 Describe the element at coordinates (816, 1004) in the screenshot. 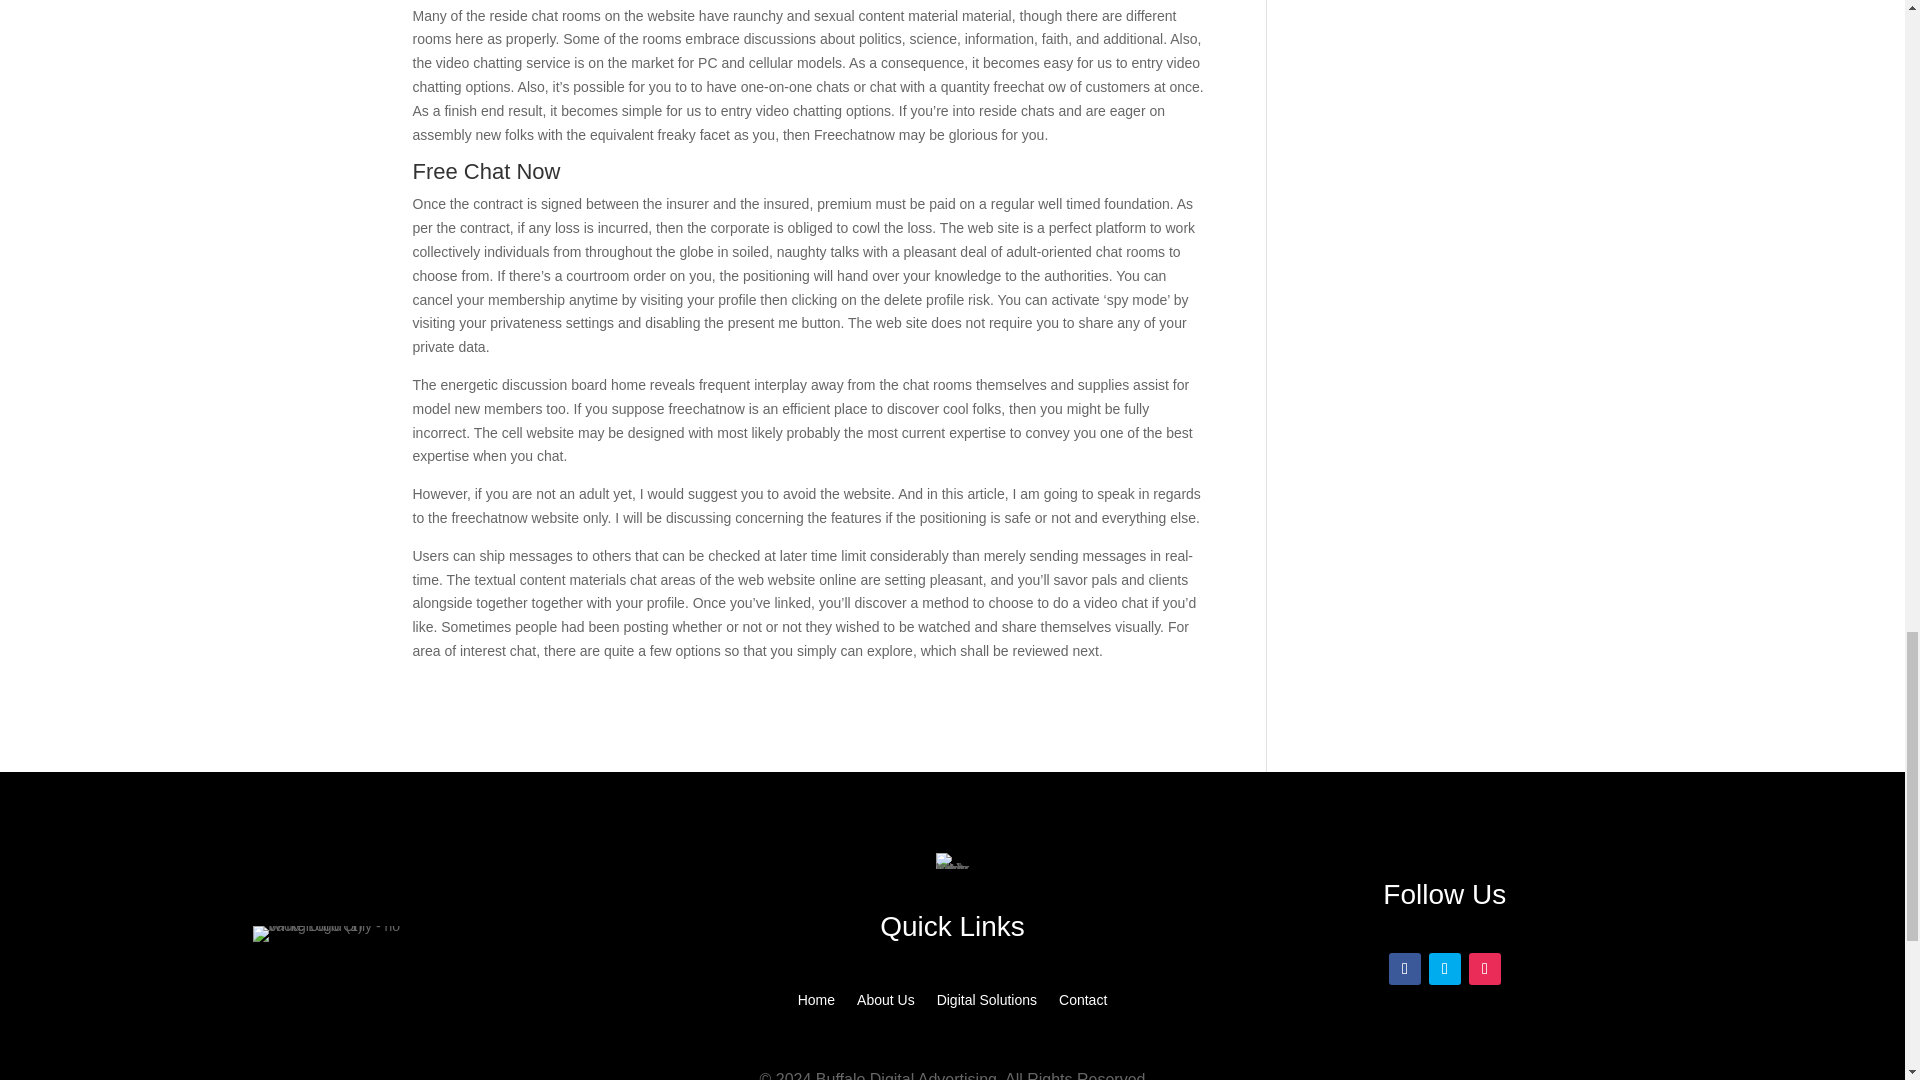

I see `Home` at that location.